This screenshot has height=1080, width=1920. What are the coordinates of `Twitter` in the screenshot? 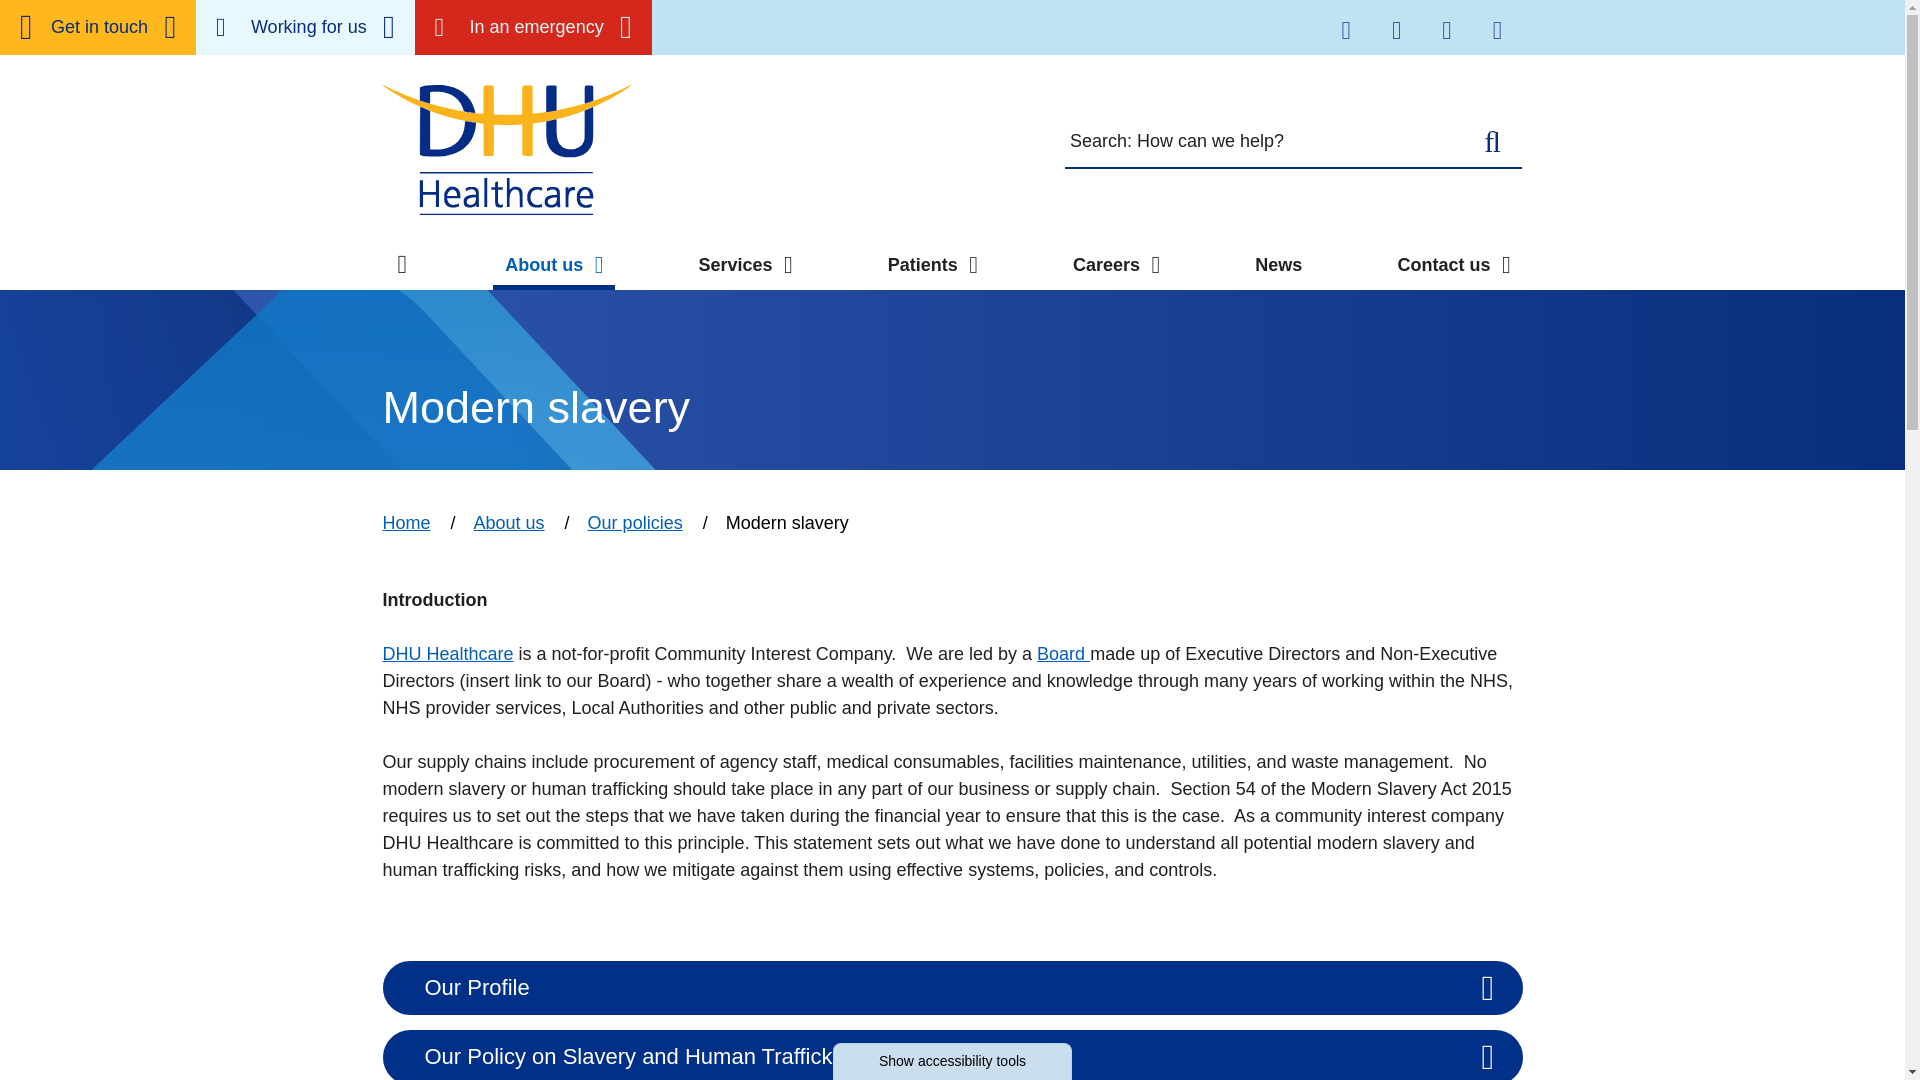 It's located at (1345, 28).